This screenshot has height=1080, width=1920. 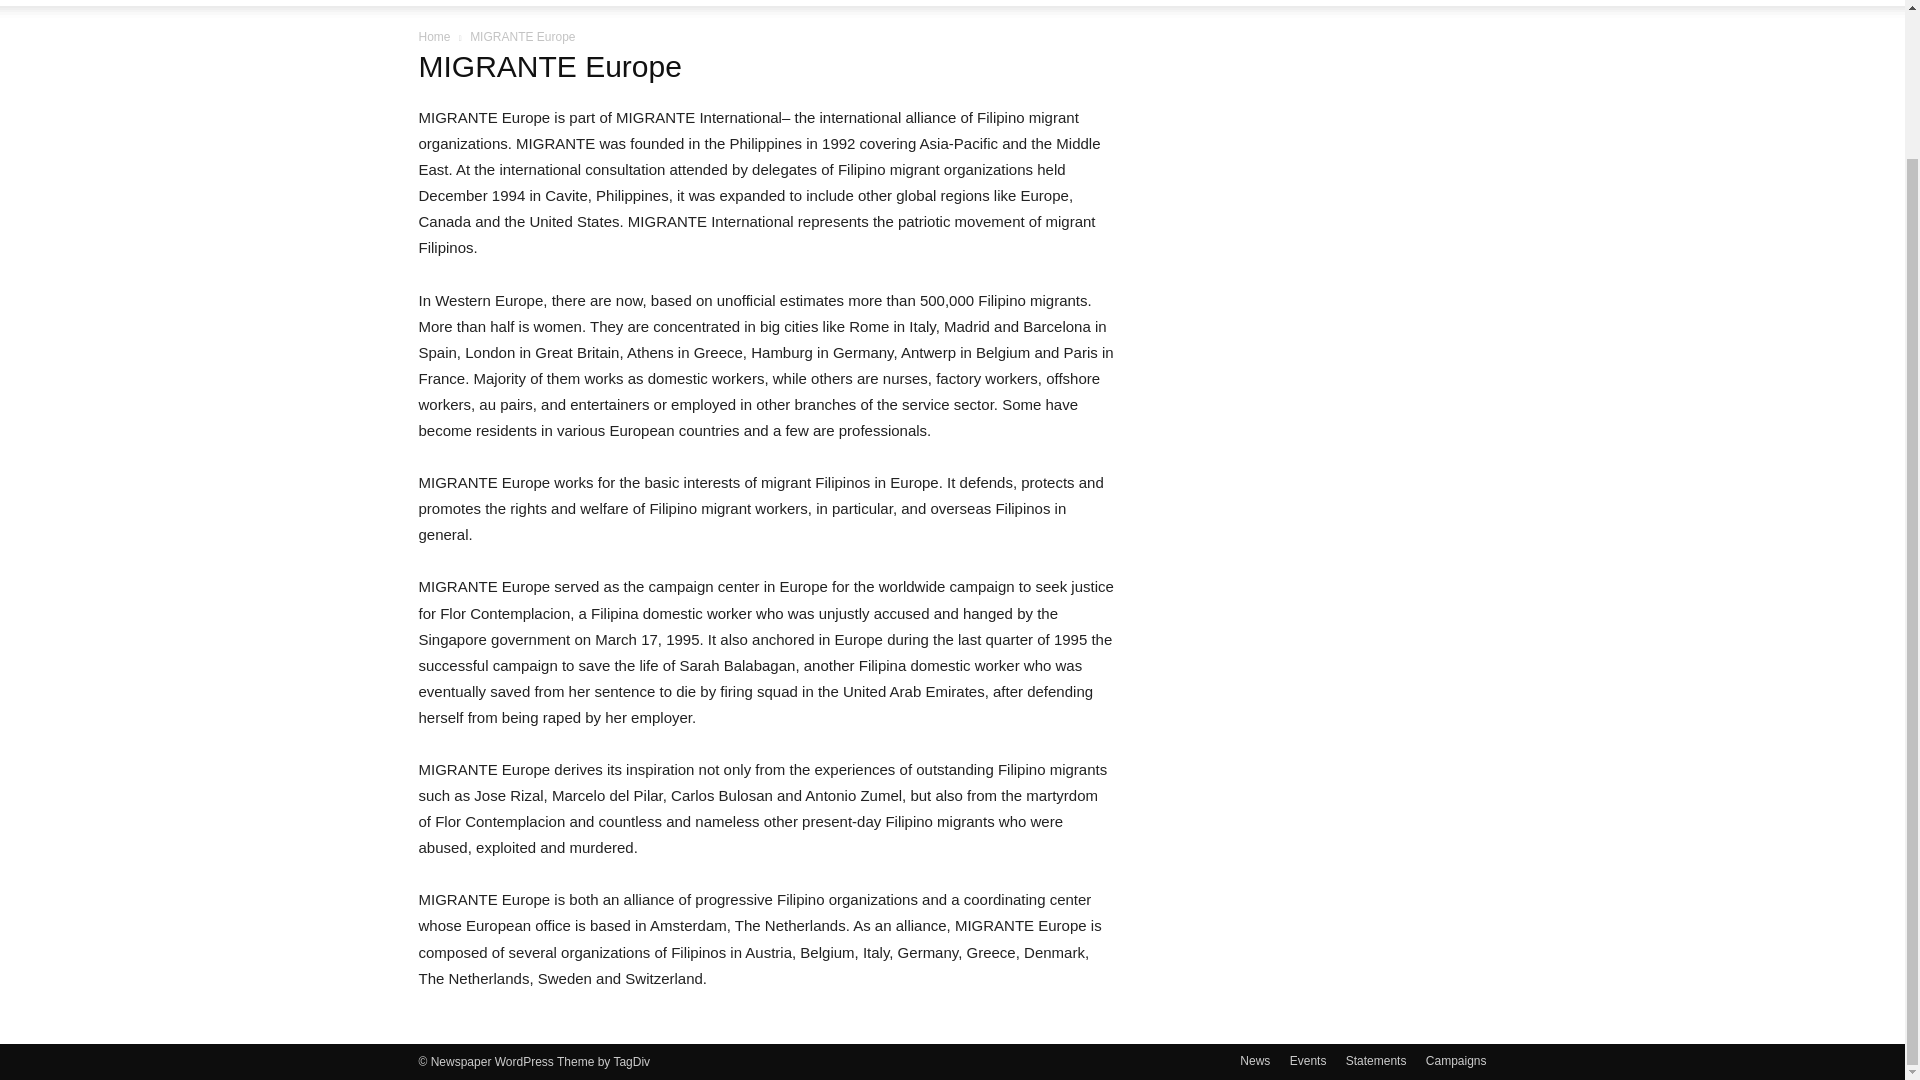 I want to click on EVENTS, so click(x=556, y=3).